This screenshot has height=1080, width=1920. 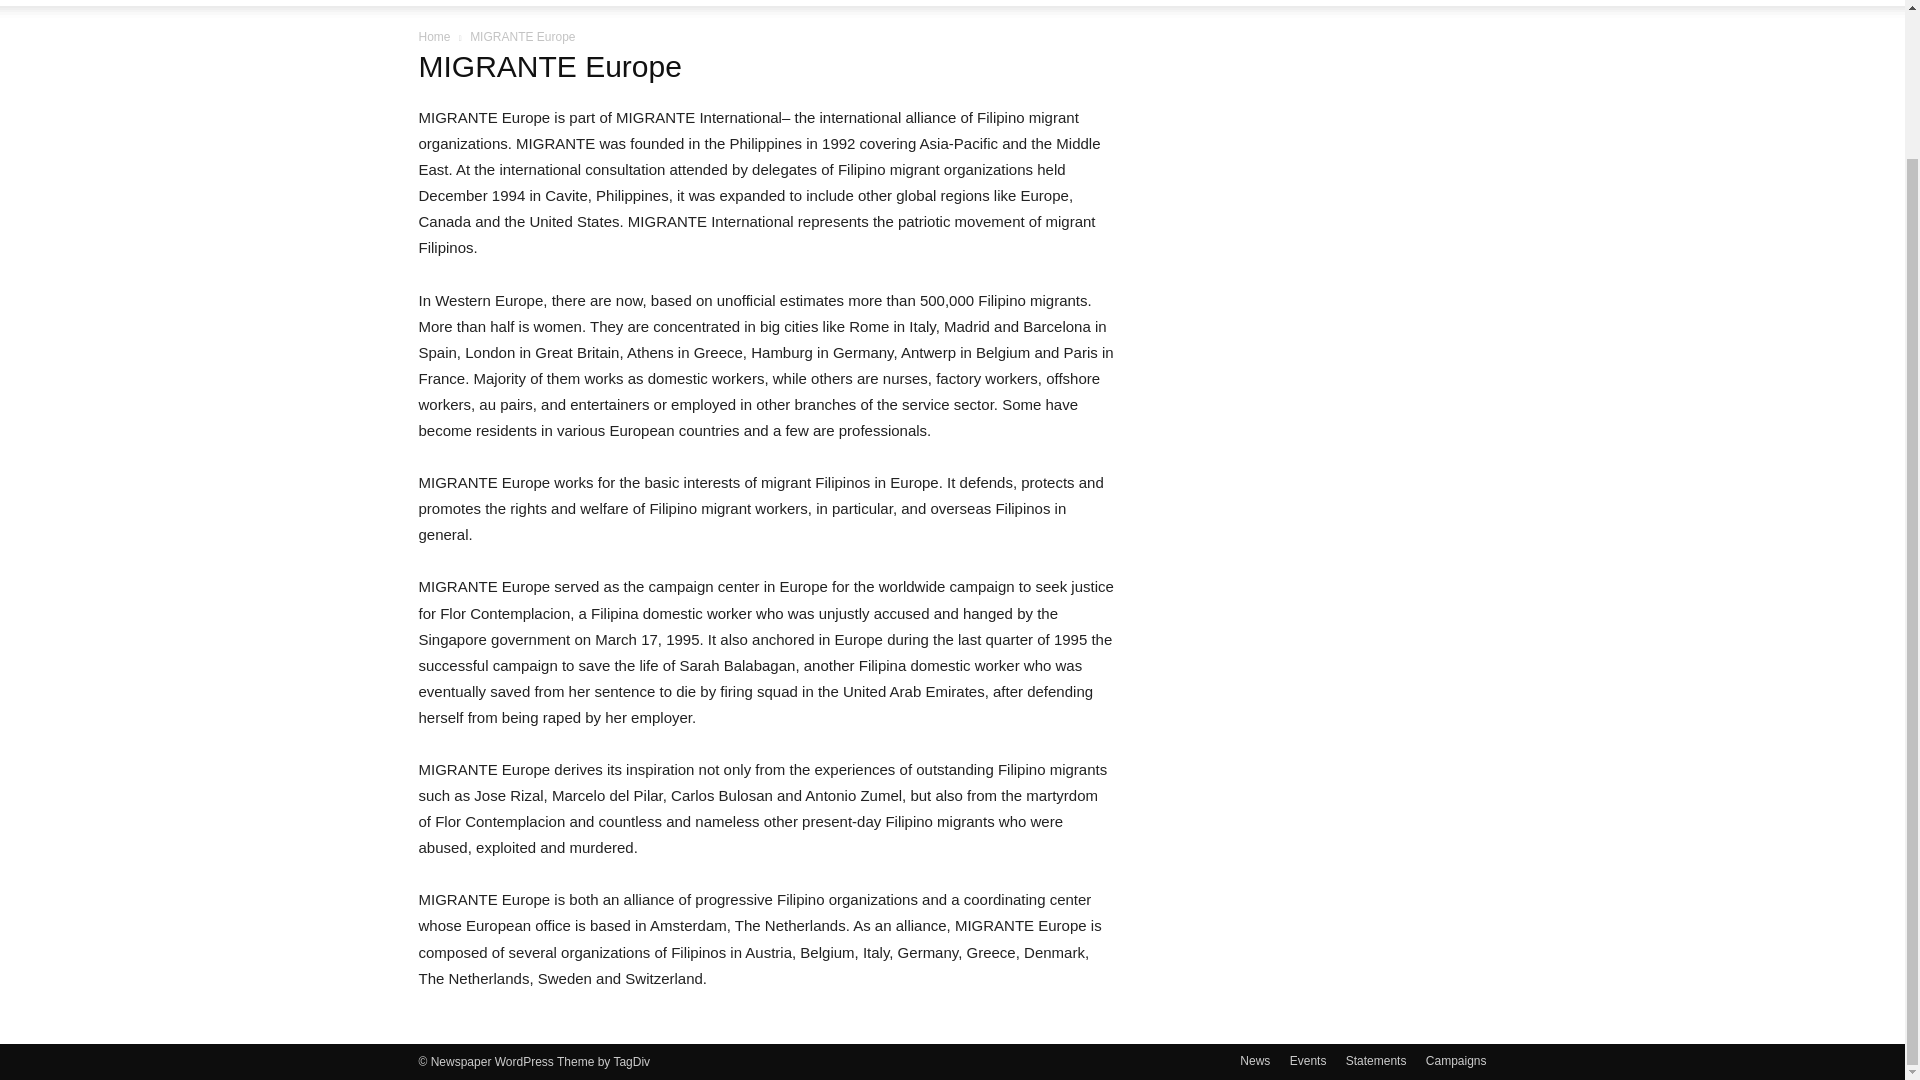 I want to click on EVENTS, so click(x=556, y=3).